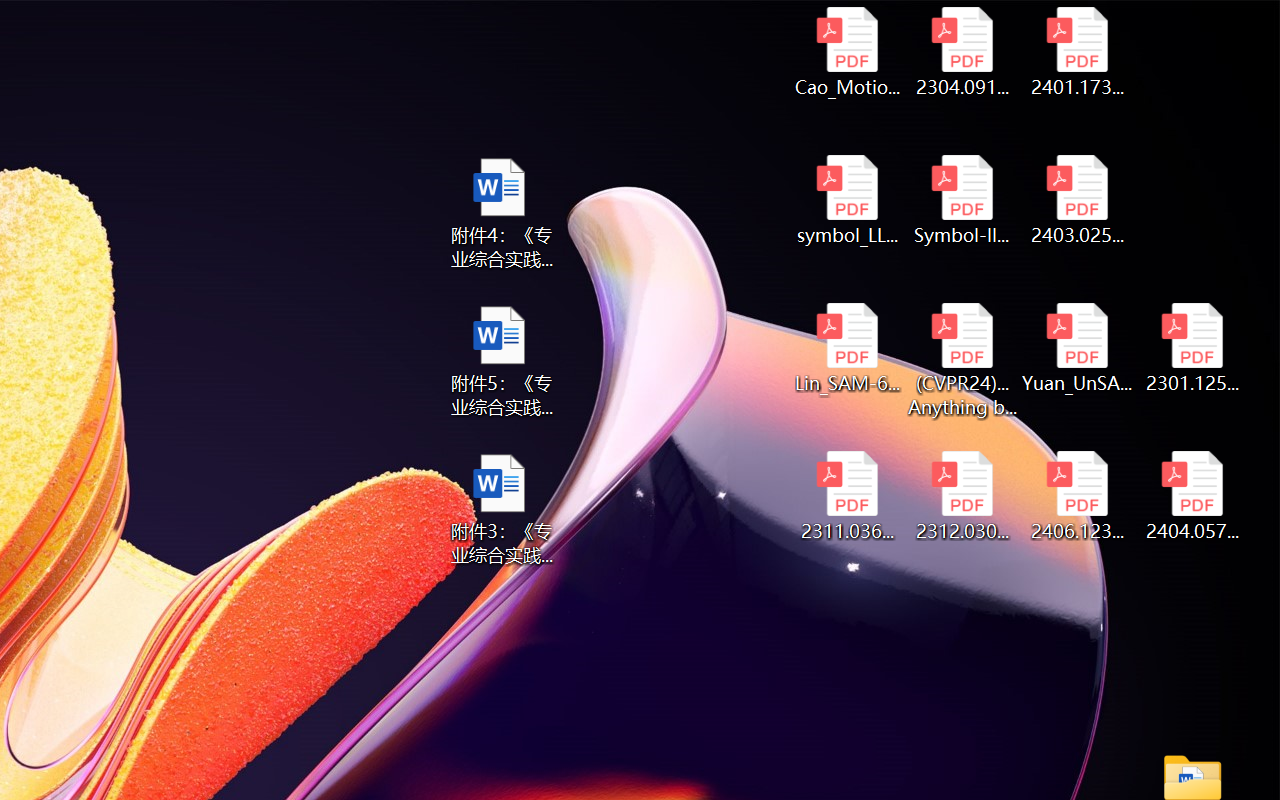 The image size is (1280, 800). I want to click on 2304.09121v3.pdf, so click(962, 52).